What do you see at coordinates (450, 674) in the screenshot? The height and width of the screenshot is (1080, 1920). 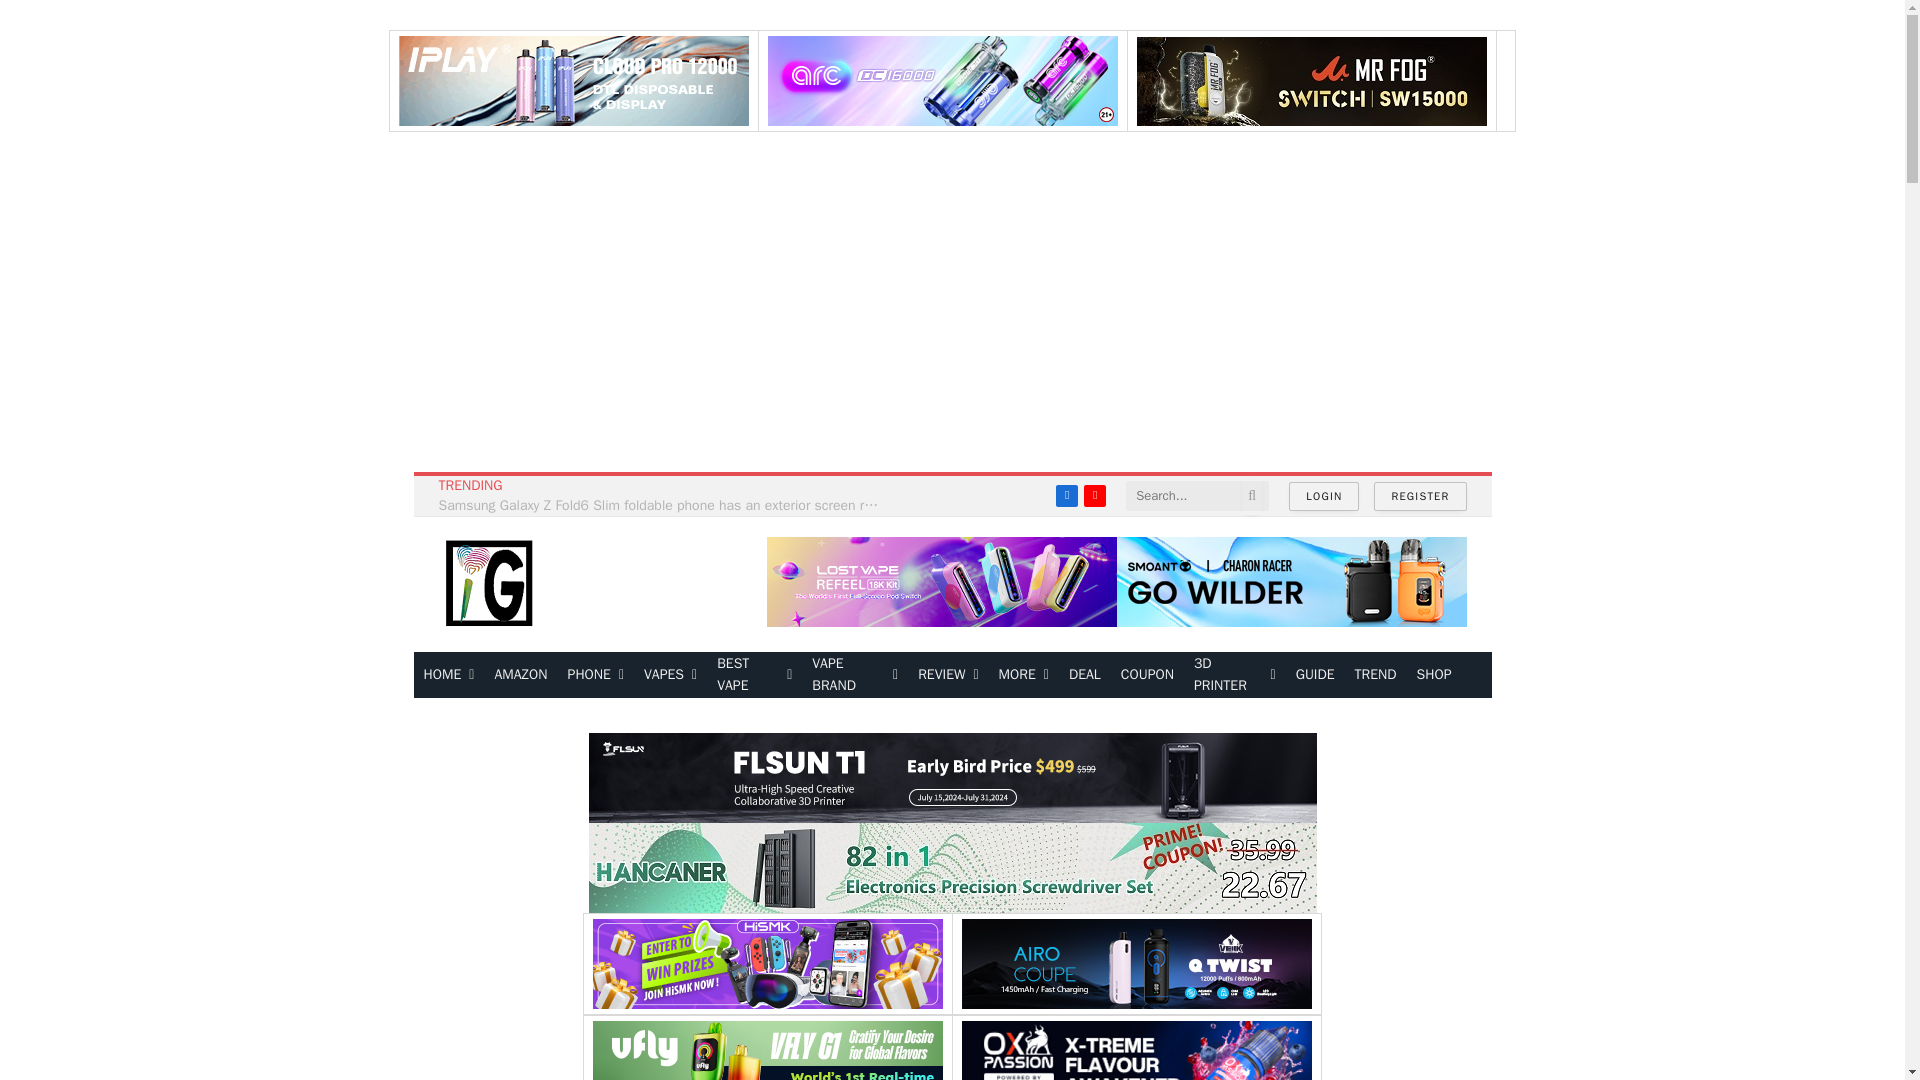 I see `HOME` at bounding box center [450, 674].